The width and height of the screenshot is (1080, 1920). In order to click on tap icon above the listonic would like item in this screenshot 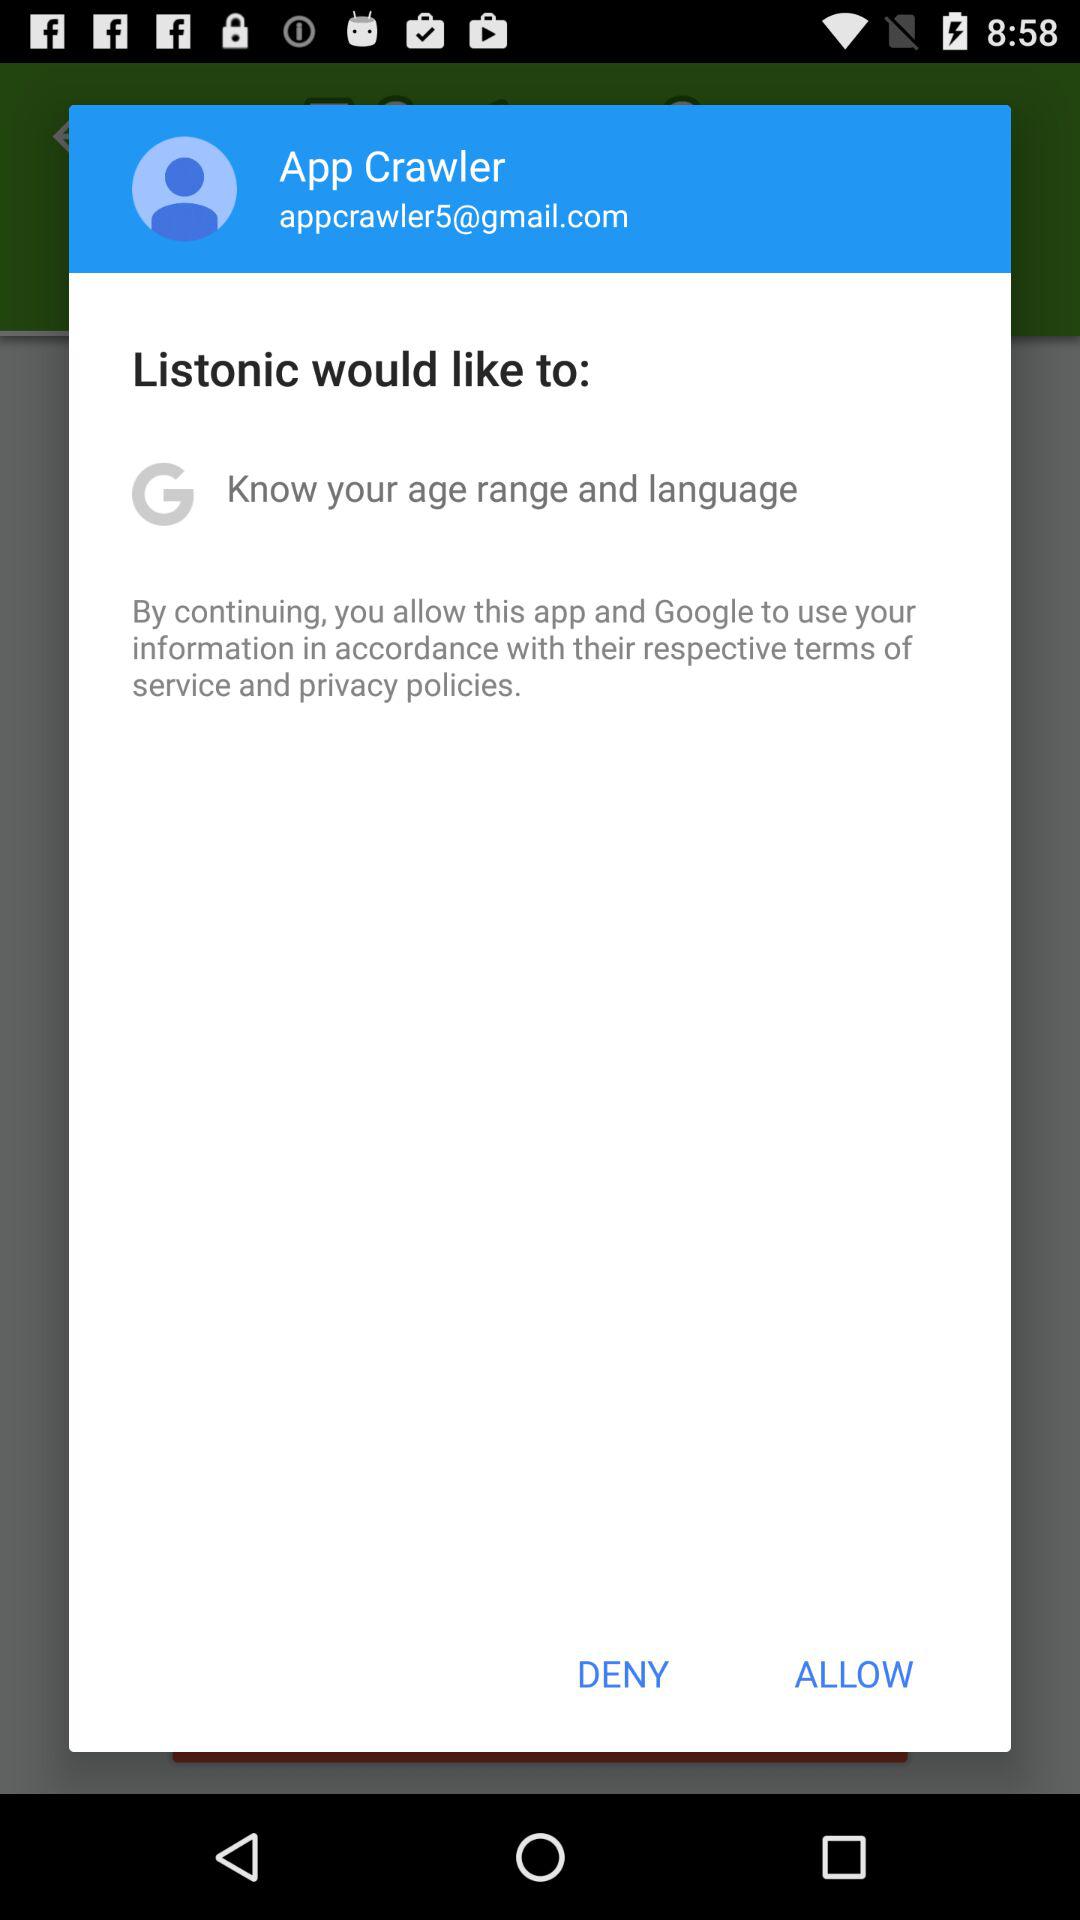, I will do `click(184, 188)`.